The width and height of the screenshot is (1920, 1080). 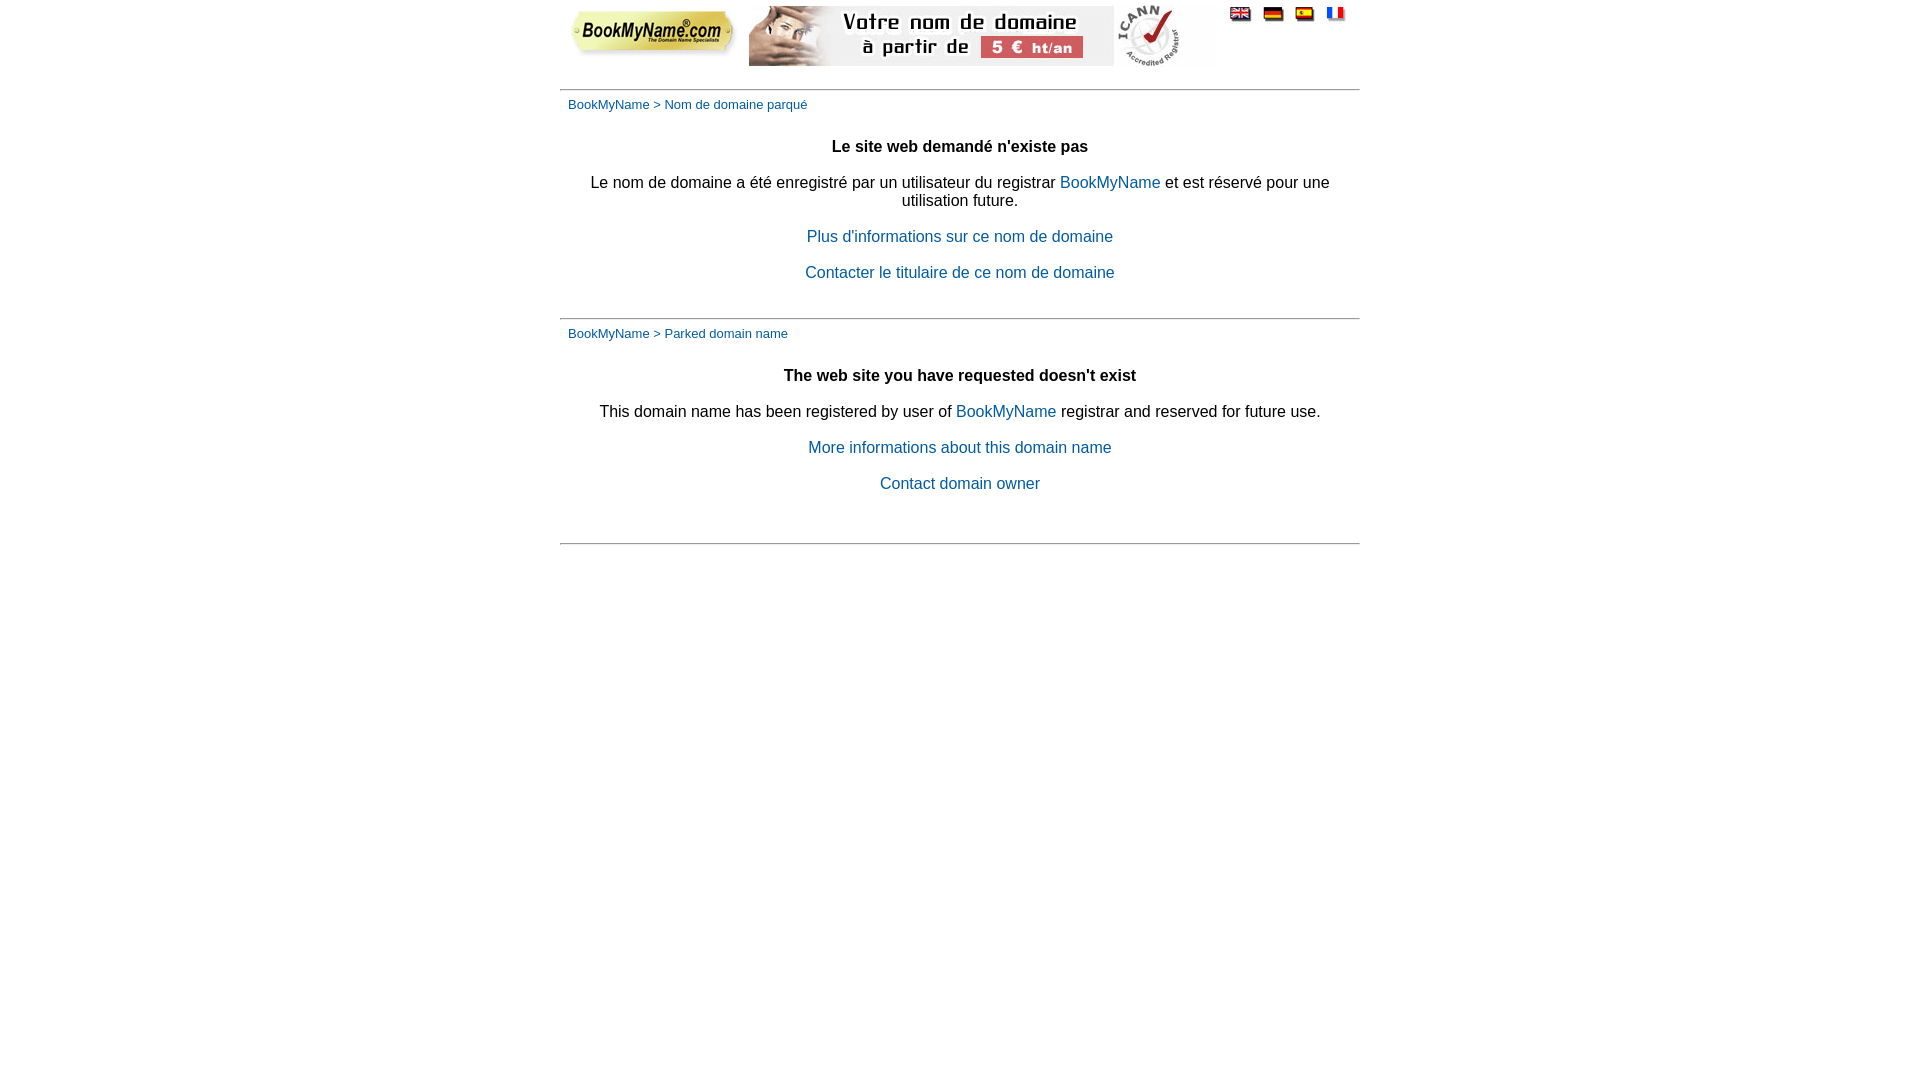 What do you see at coordinates (609, 334) in the screenshot?
I see `BookMyName` at bounding box center [609, 334].